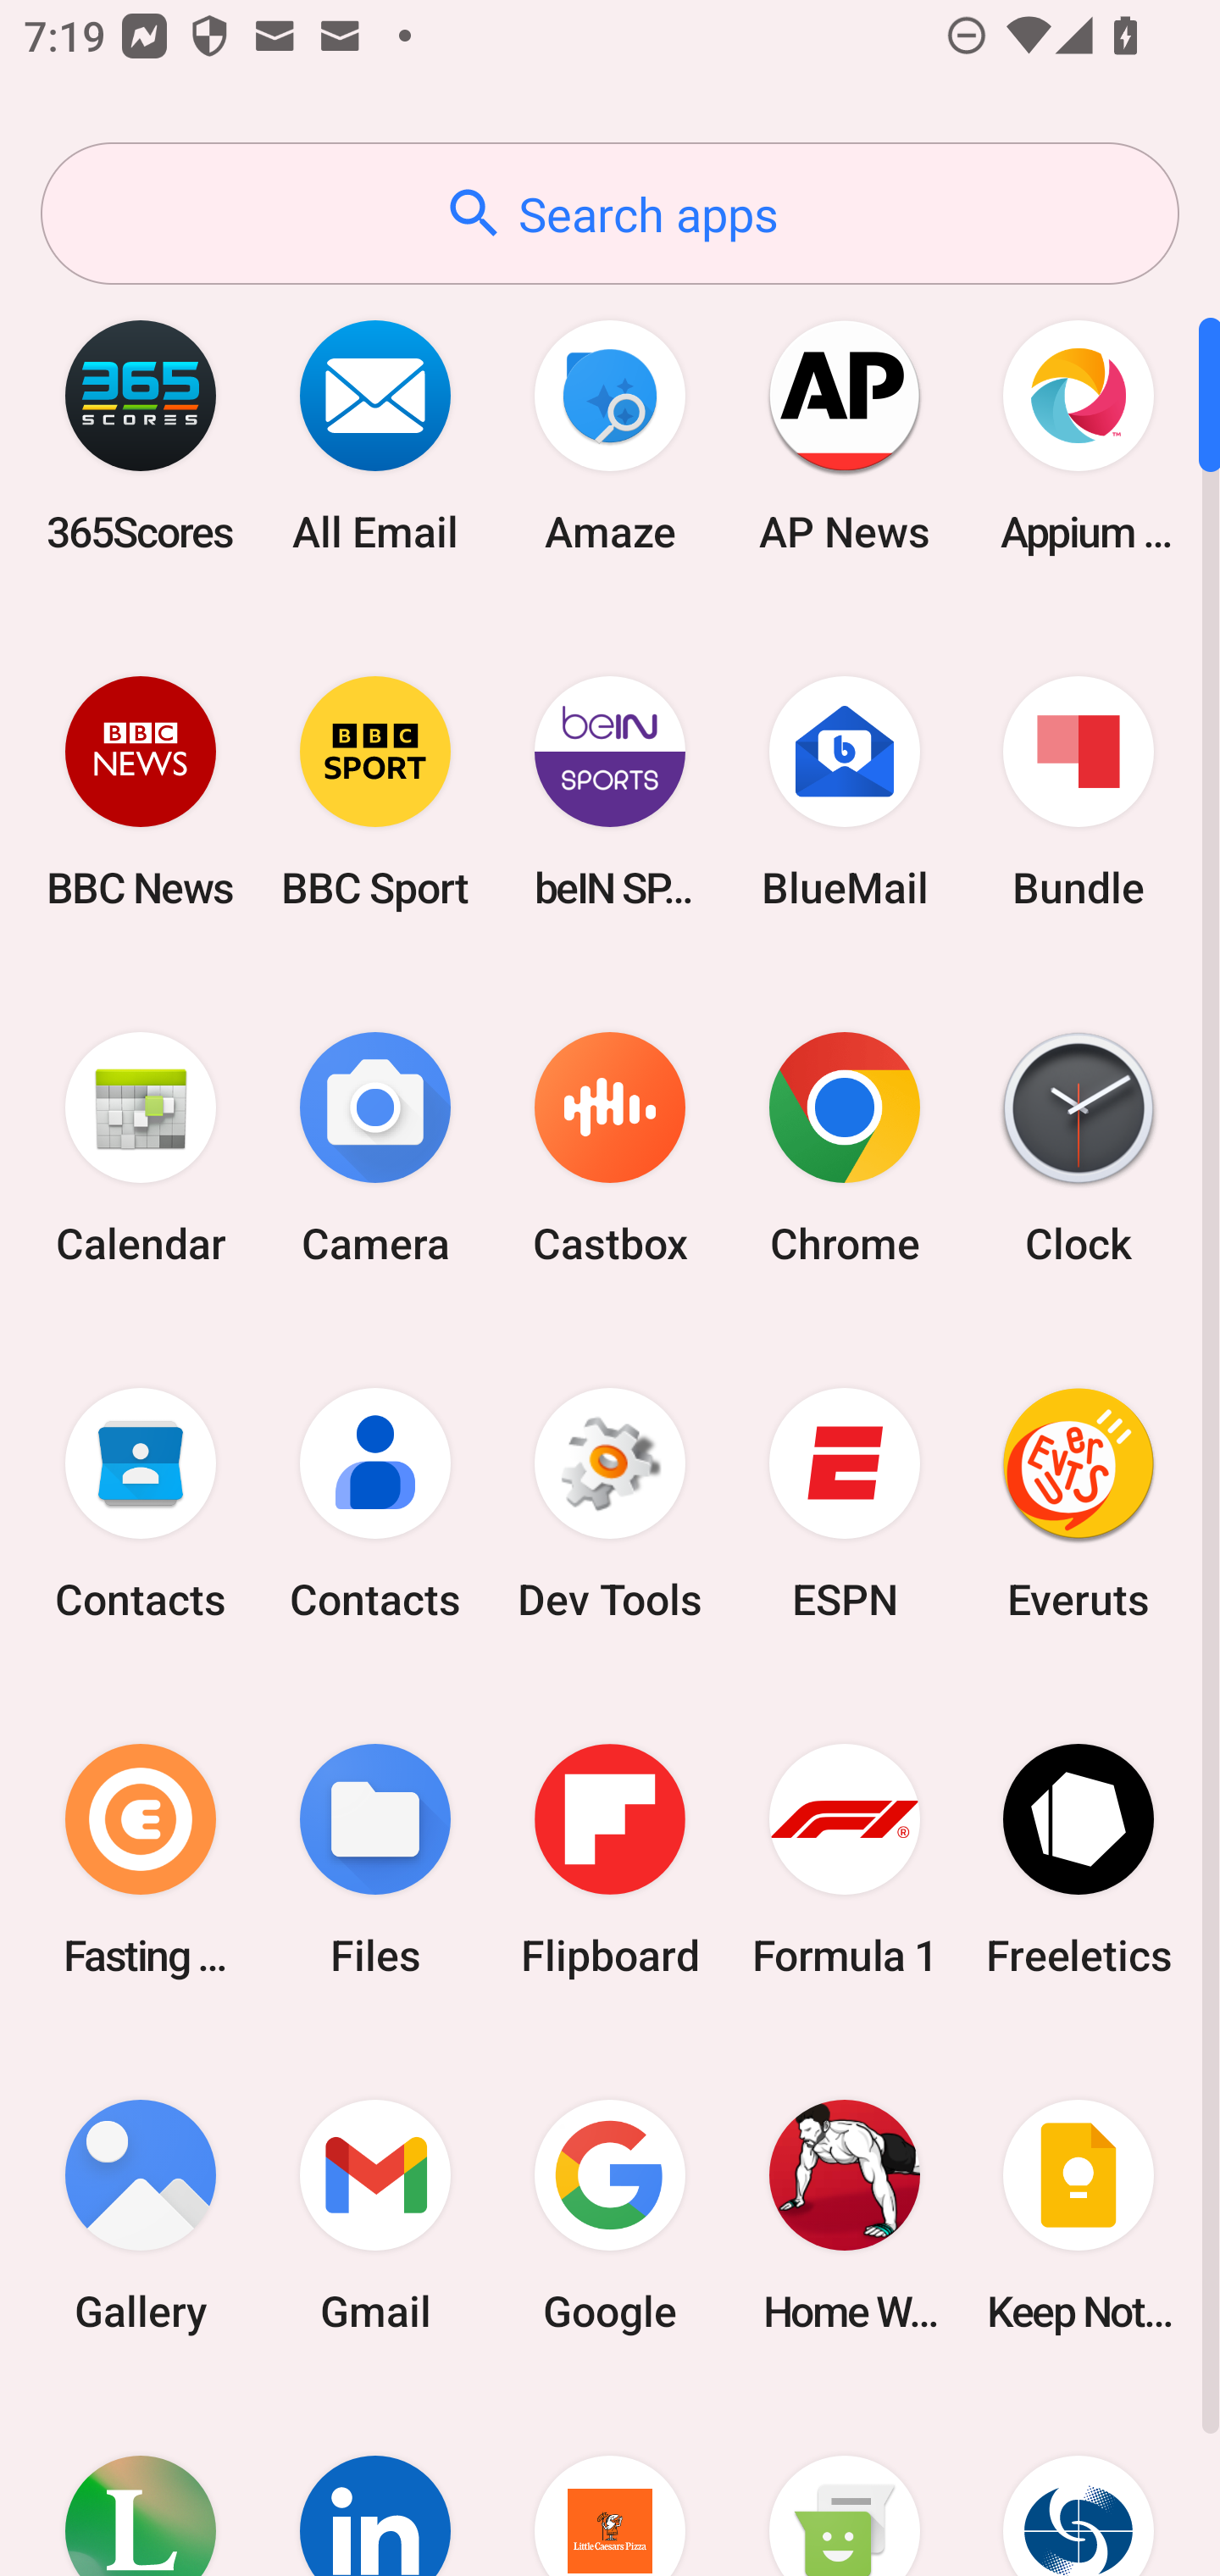 The image size is (1220, 2576). What do you see at coordinates (375, 1504) in the screenshot?
I see `Contacts` at bounding box center [375, 1504].